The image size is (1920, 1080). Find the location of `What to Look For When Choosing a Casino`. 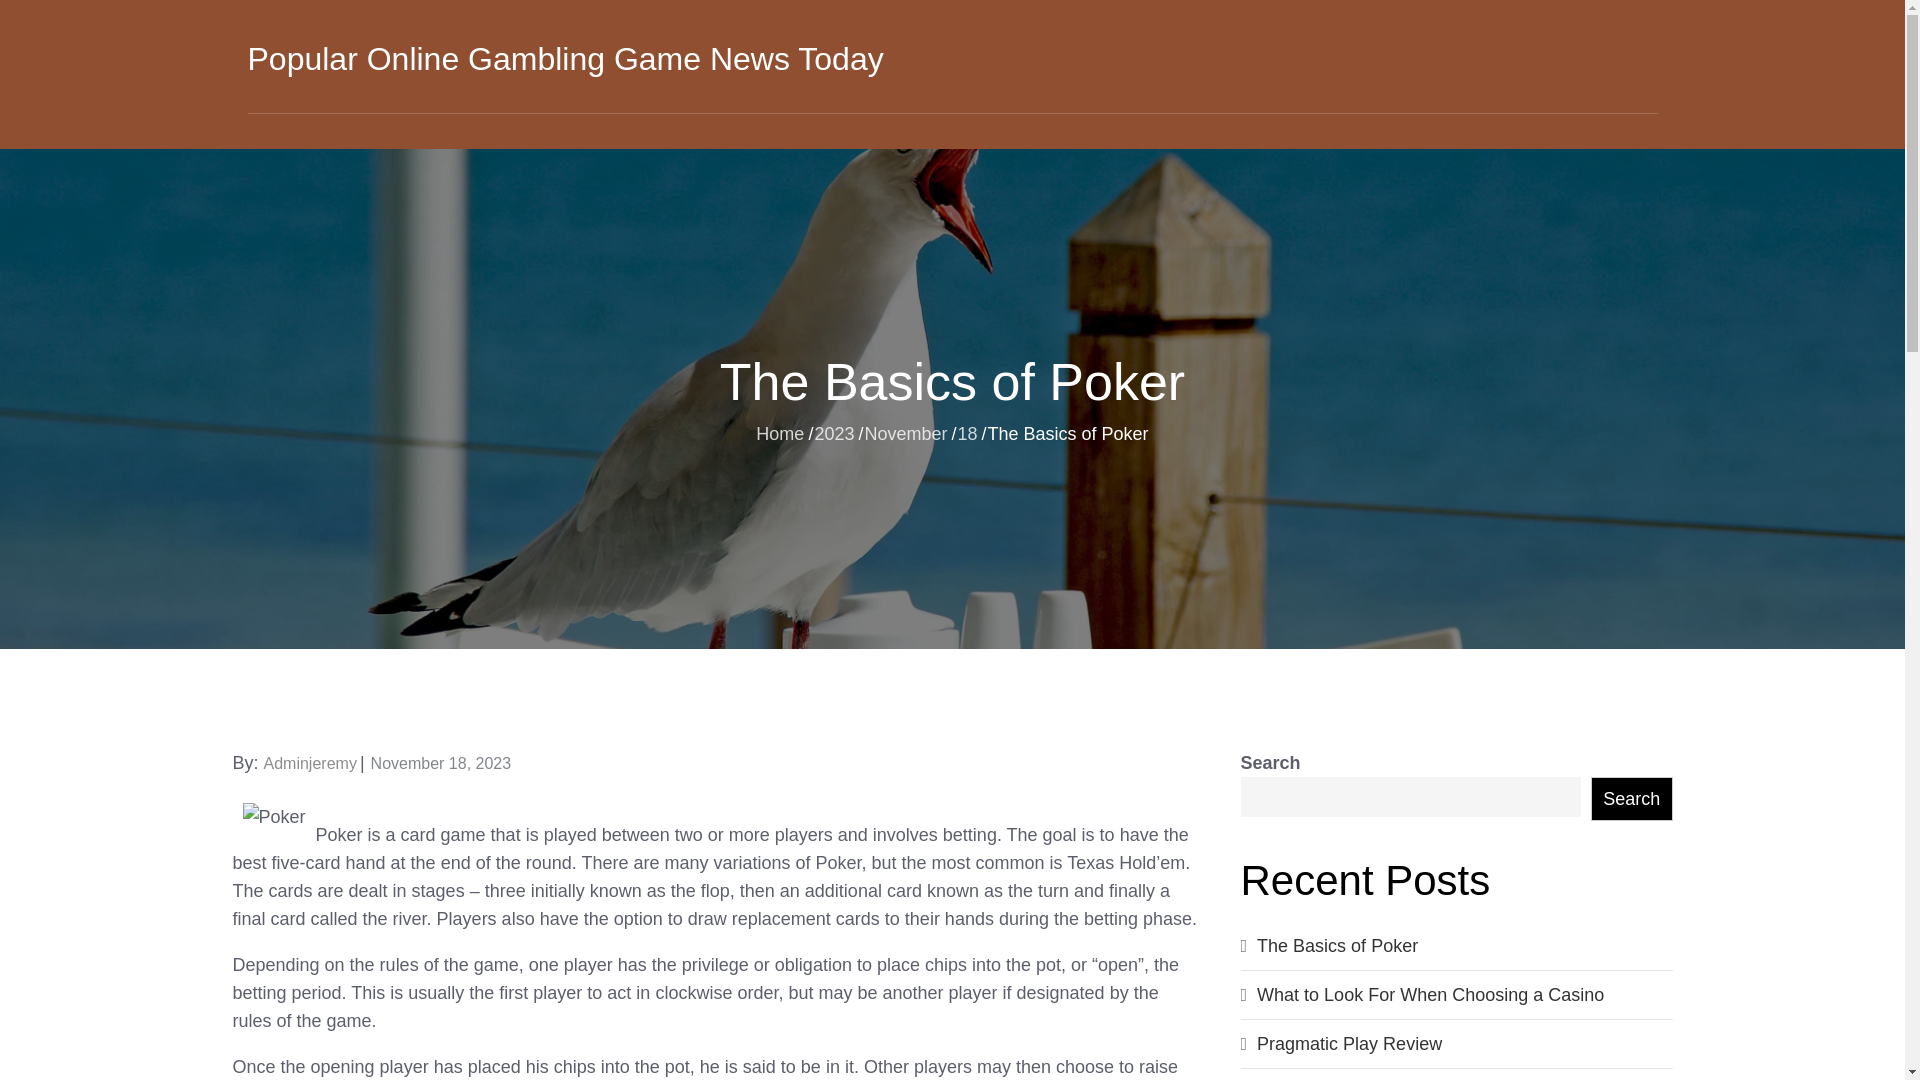

What to Look For When Choosing a Casino is located at coordinates (1430, 994).